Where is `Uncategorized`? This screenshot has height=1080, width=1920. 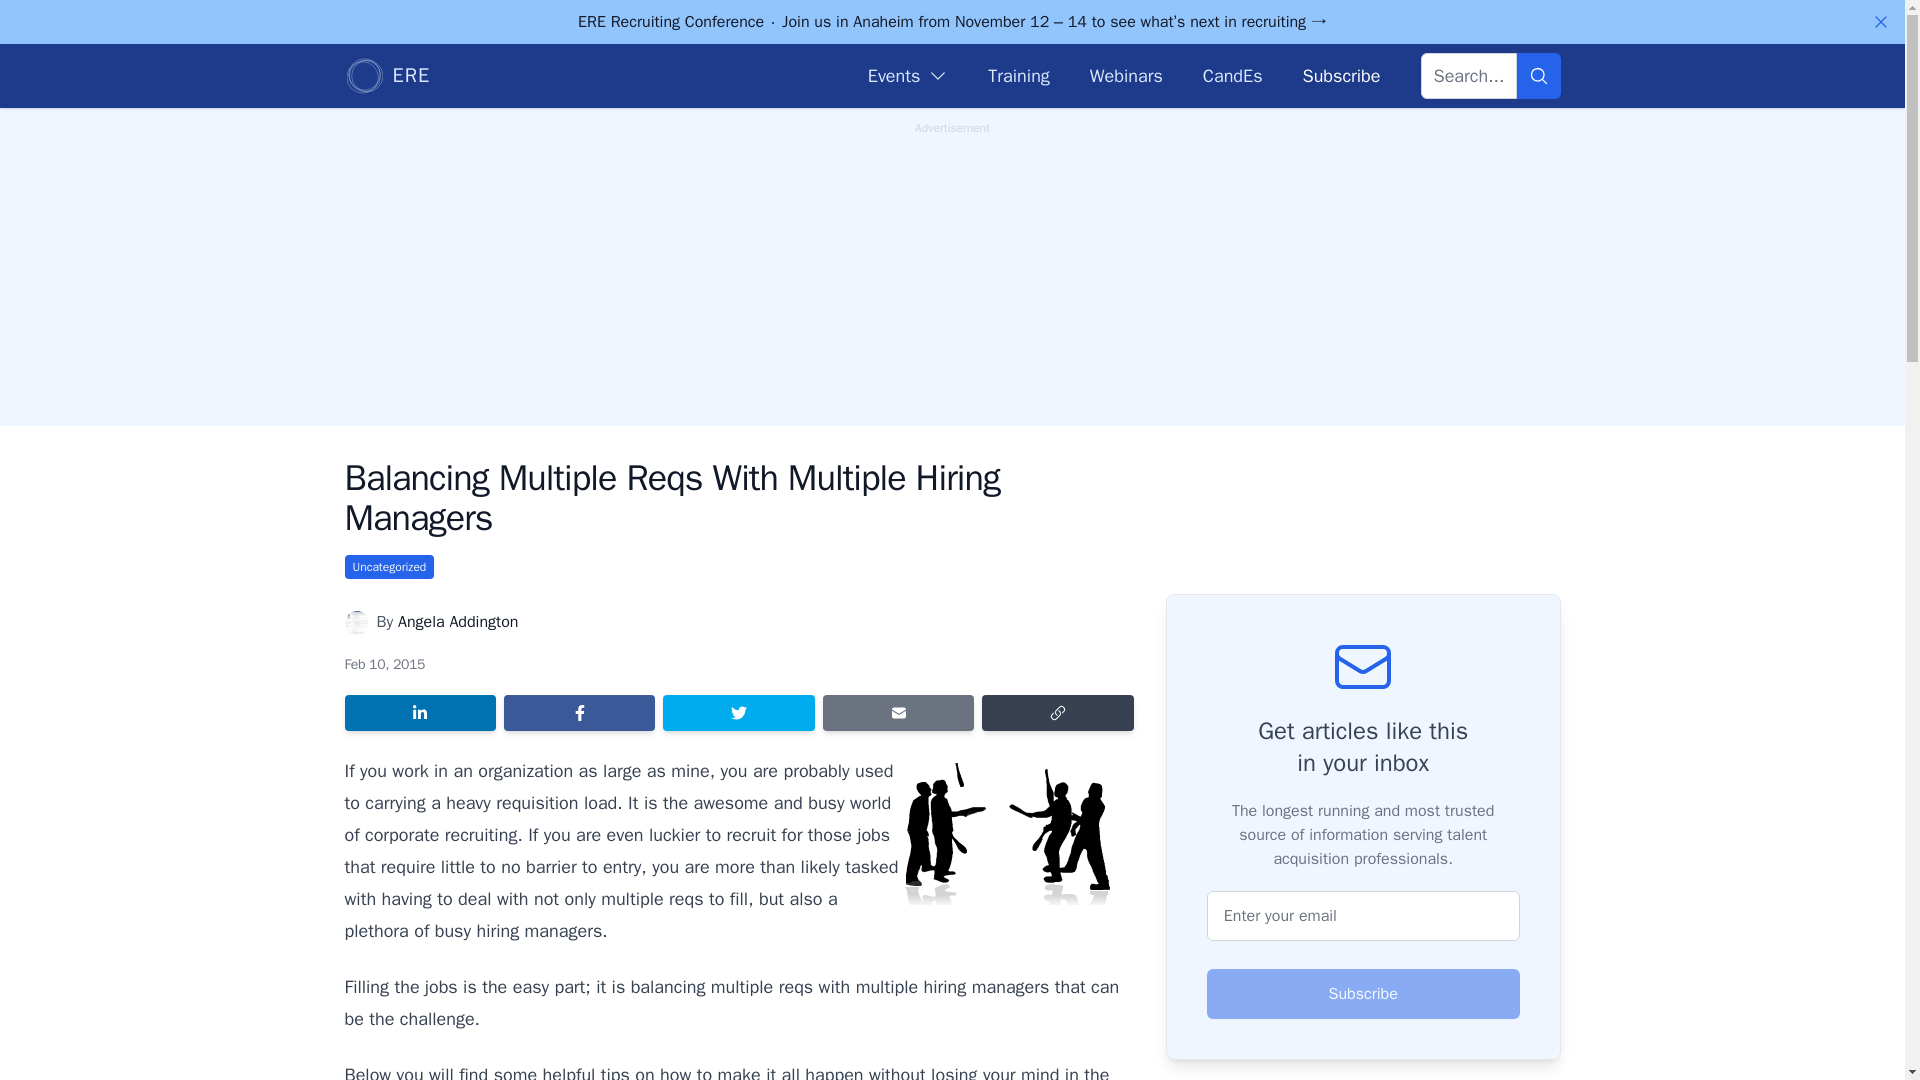
Uncategorized is located at coordinates (388, 566).